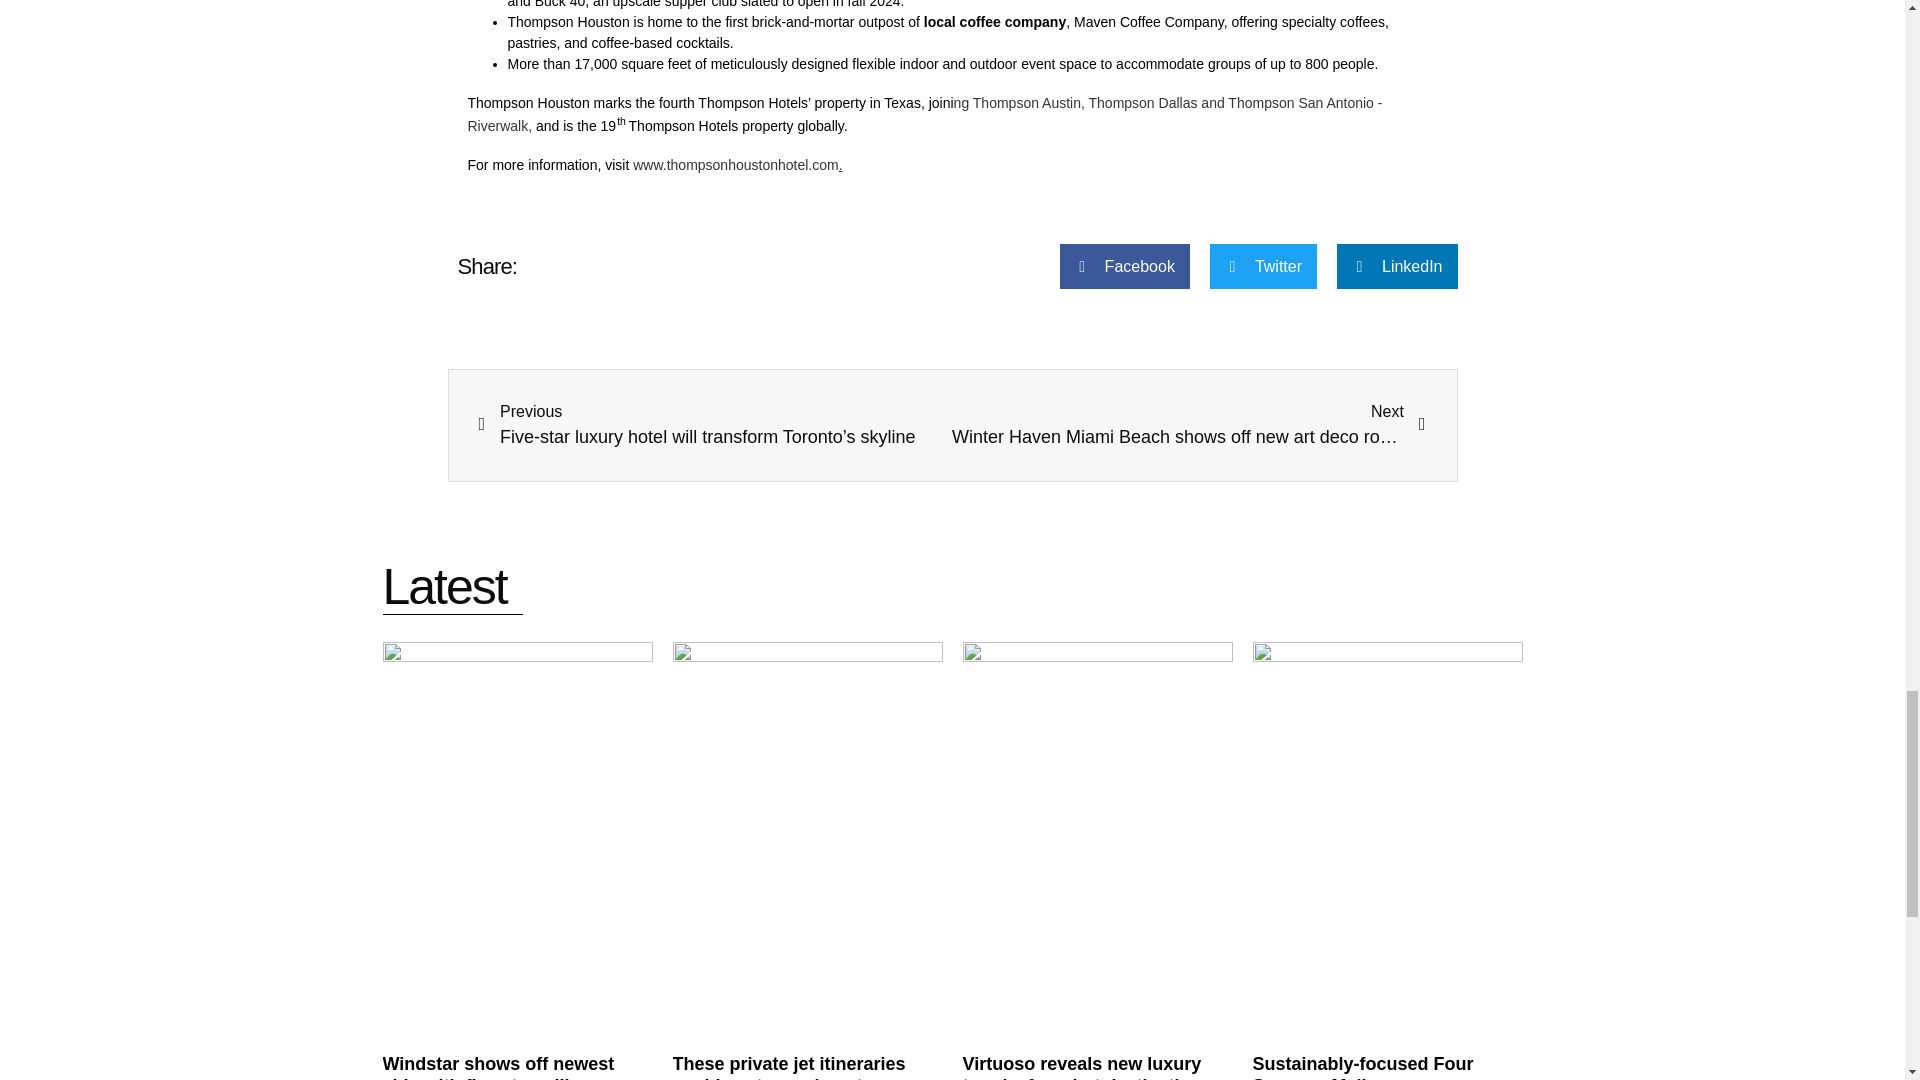 Image resolution: width=1920 pixels, height=1080 pixels. I want to click on Thompson Austin, so click(925, 114).